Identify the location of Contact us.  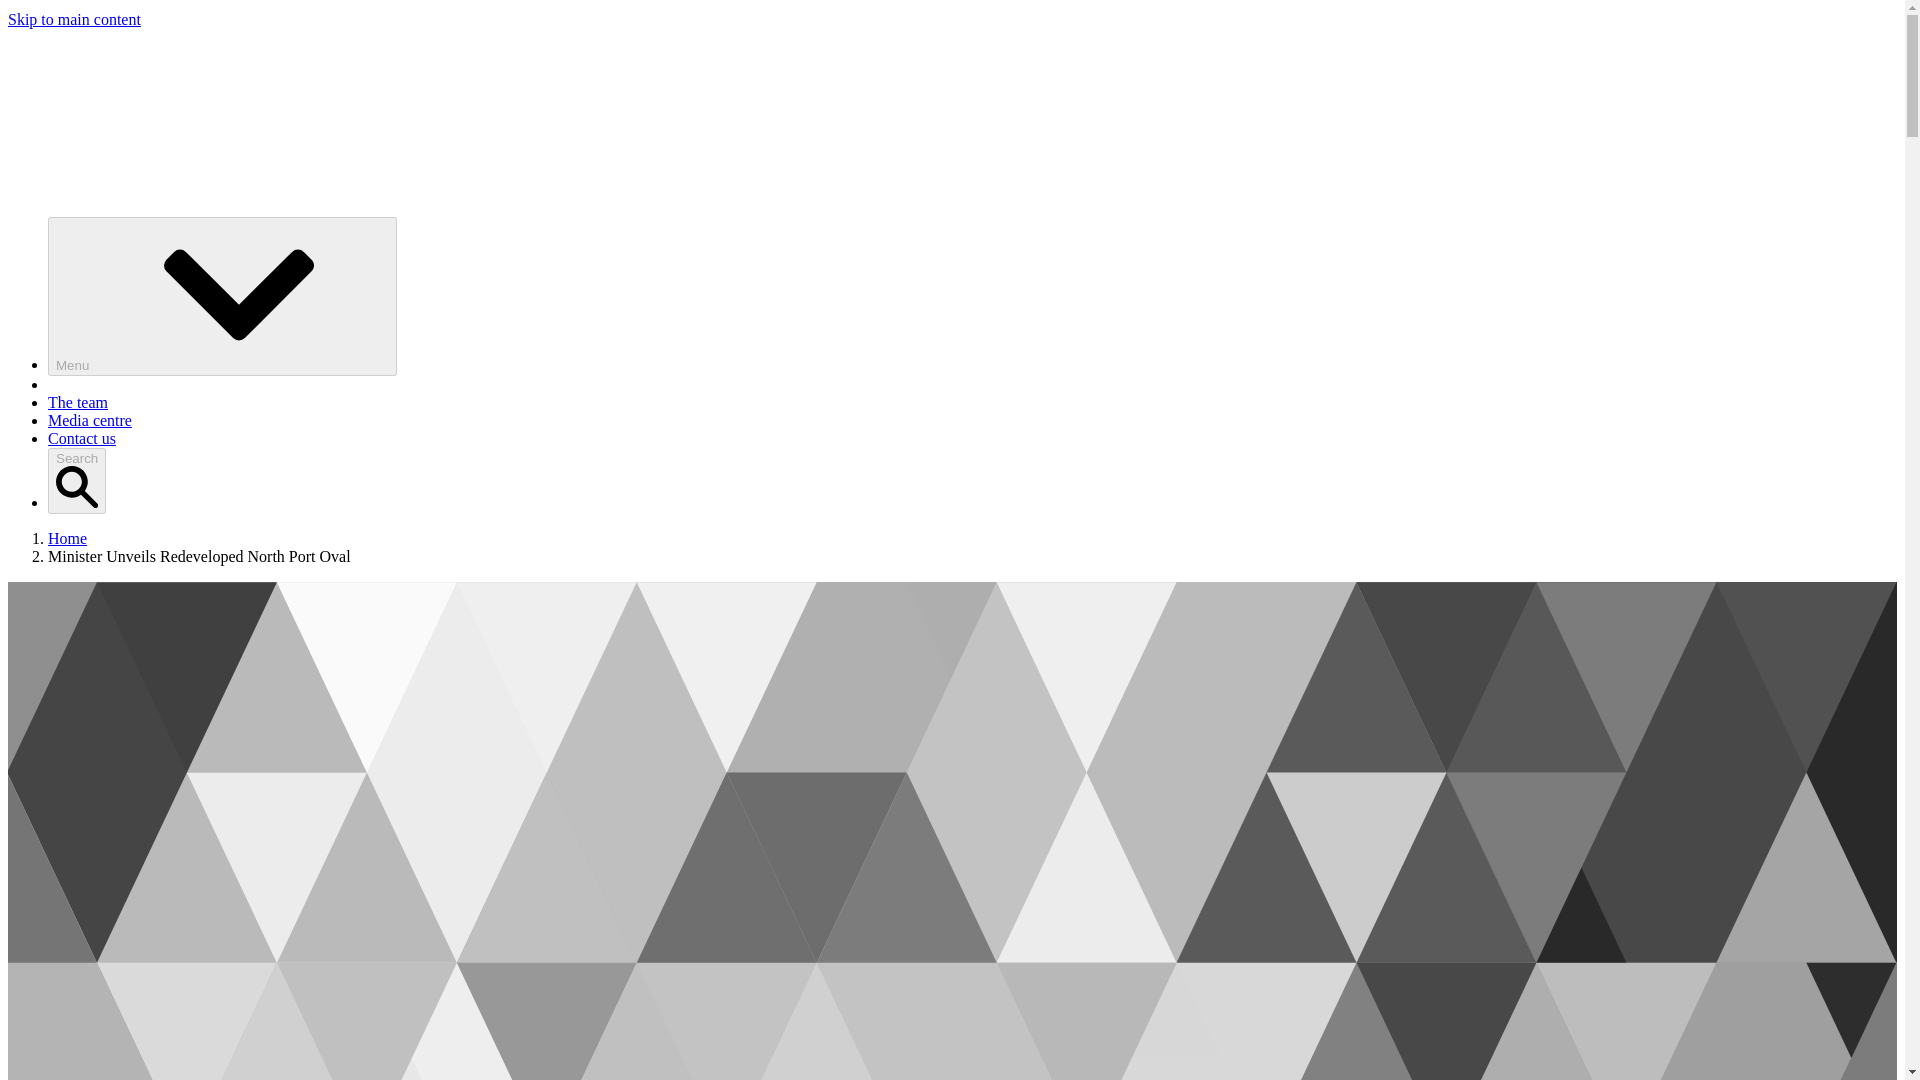
(82, 438).